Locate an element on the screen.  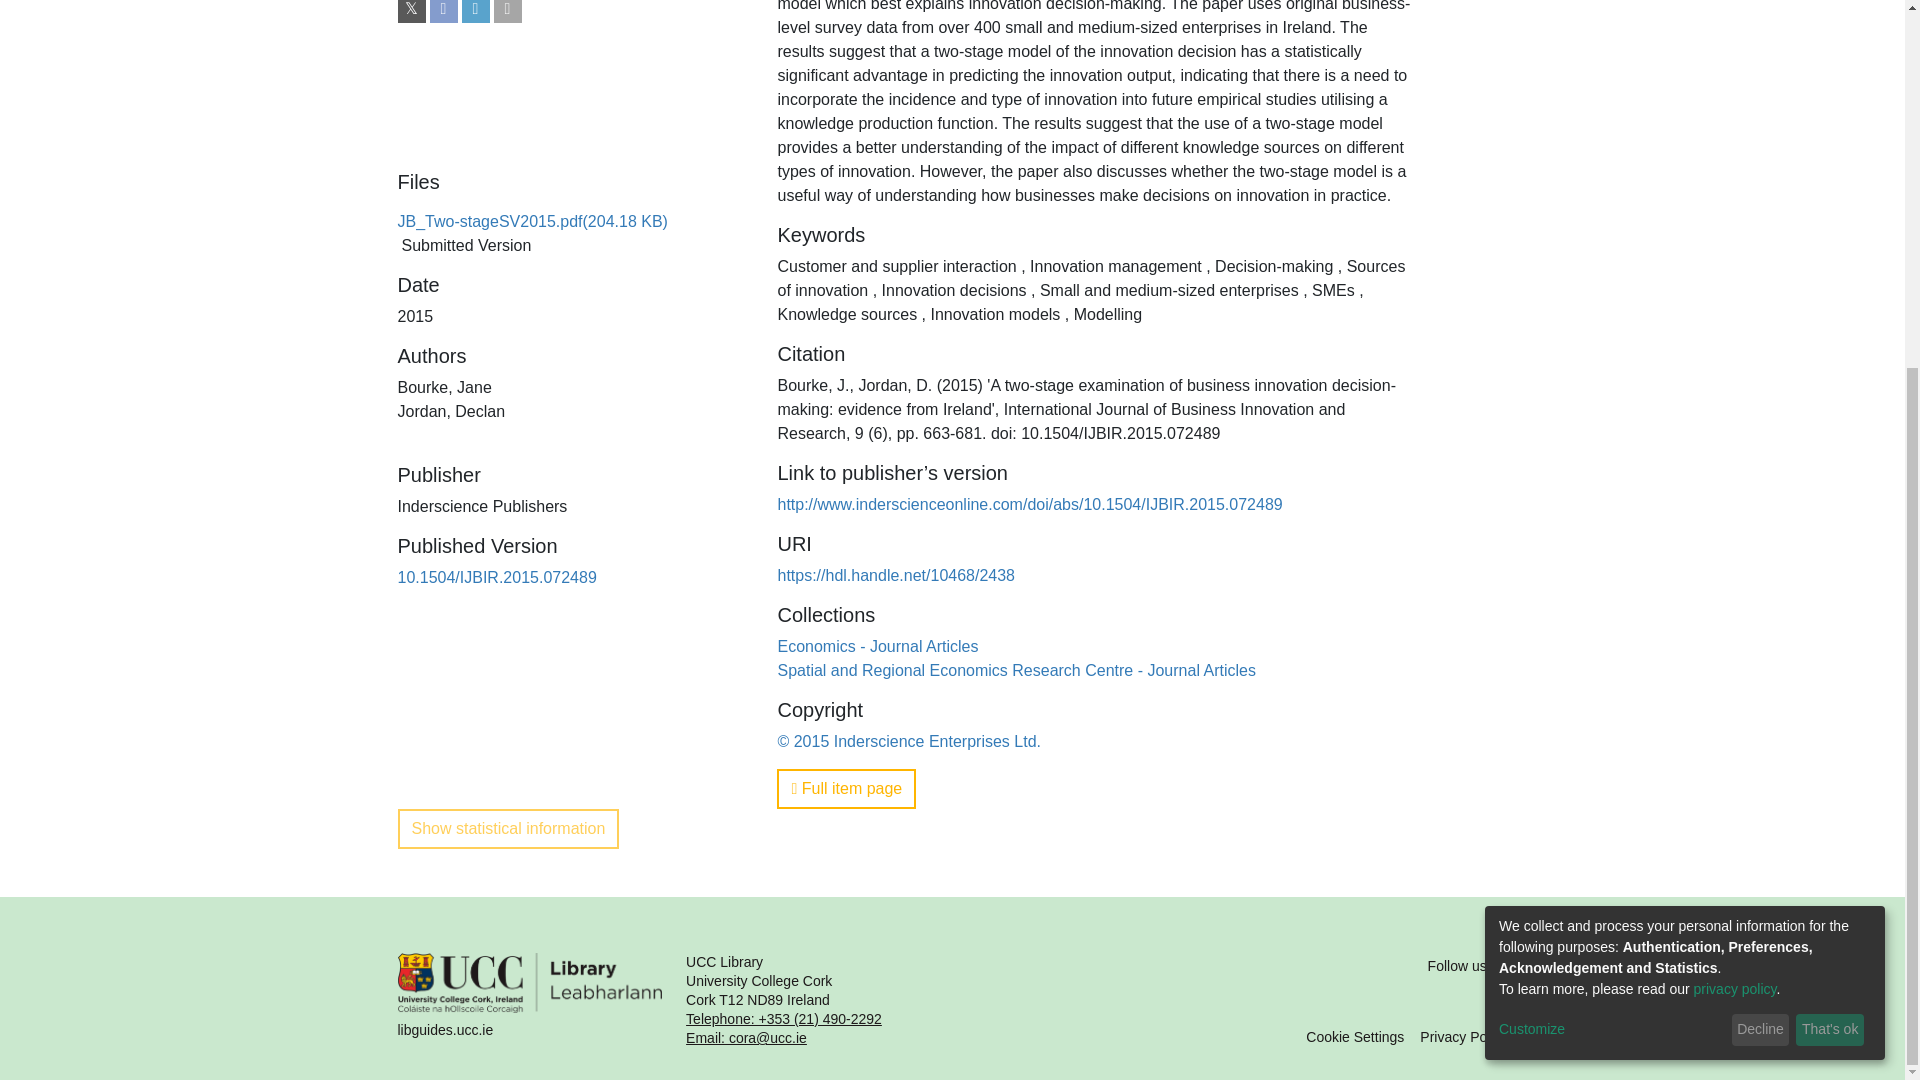
Show statistical information is located at coordinates (508, 828).